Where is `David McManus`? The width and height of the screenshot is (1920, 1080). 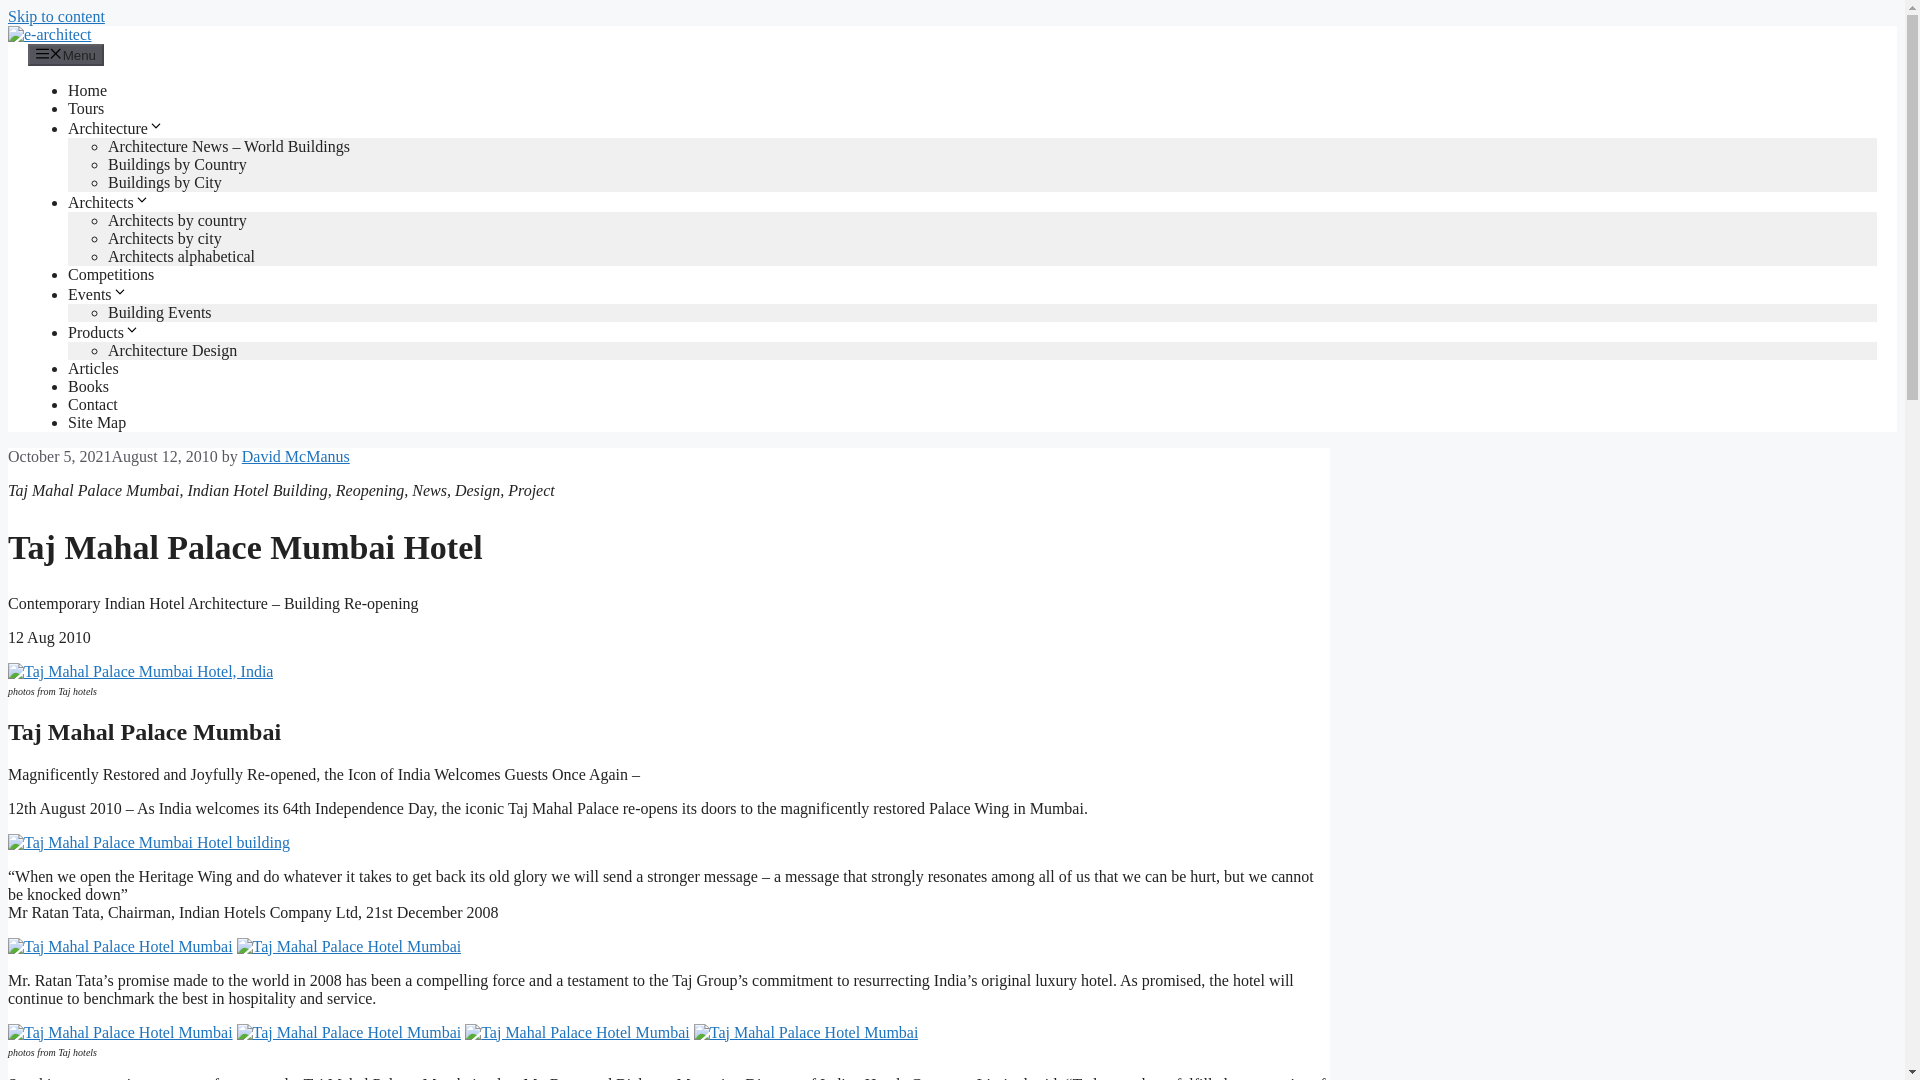 David McManus is located at coordinates (295, 456).